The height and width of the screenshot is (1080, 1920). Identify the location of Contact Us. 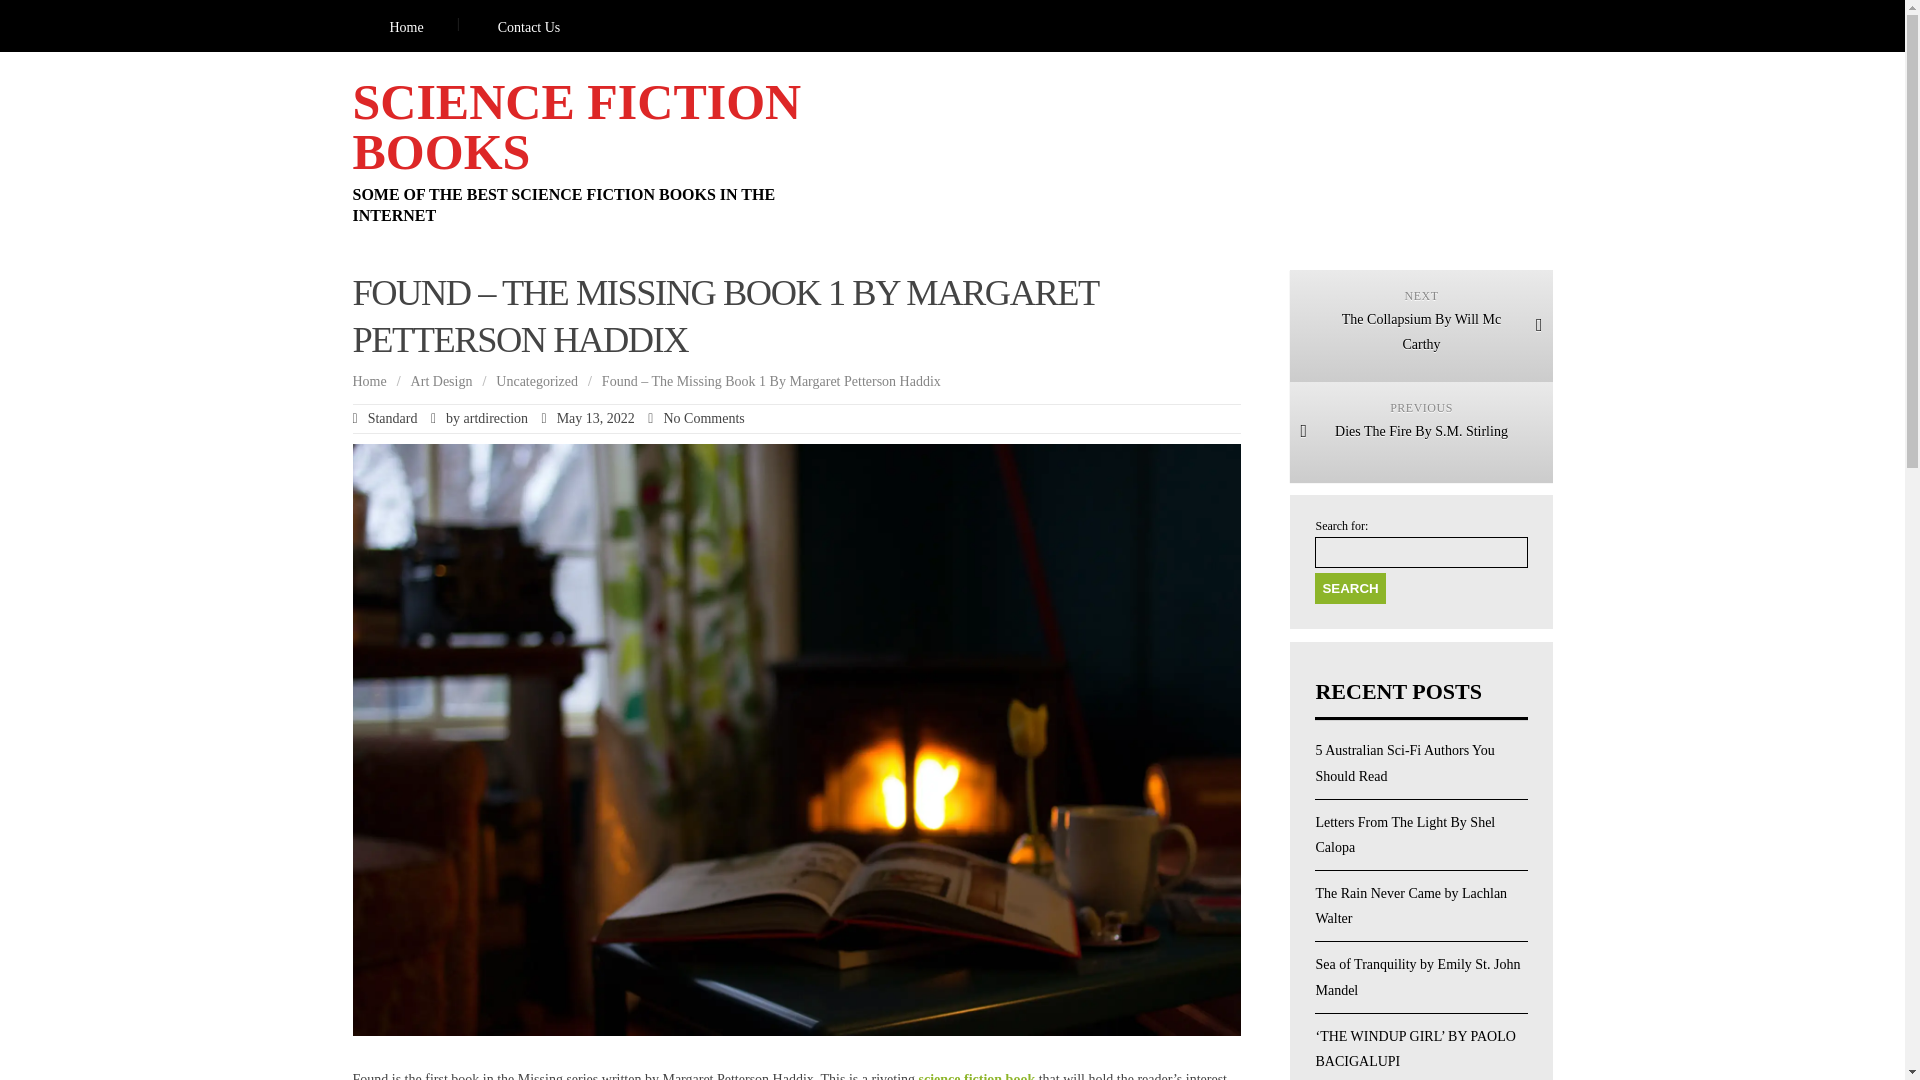
(1420, 432).